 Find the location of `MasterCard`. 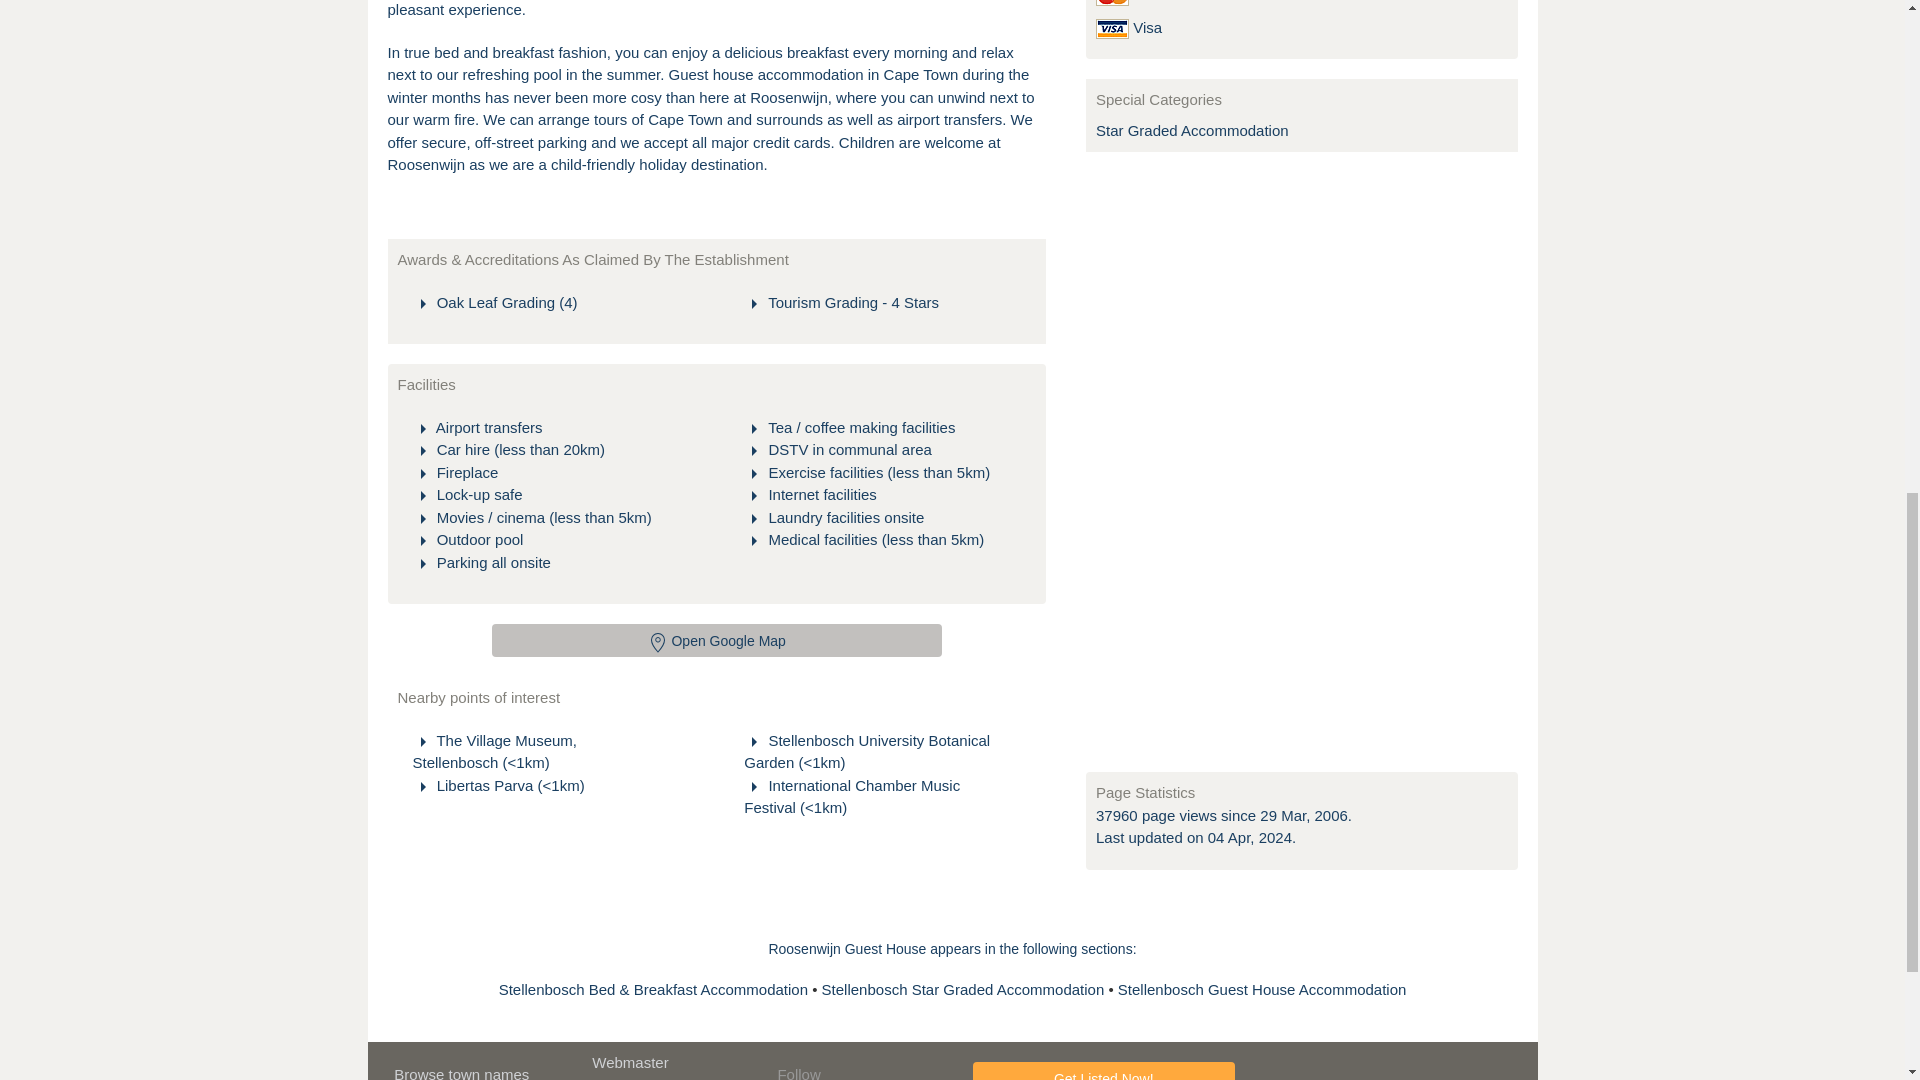

MasterCard is located at coordinates (1112, 3).